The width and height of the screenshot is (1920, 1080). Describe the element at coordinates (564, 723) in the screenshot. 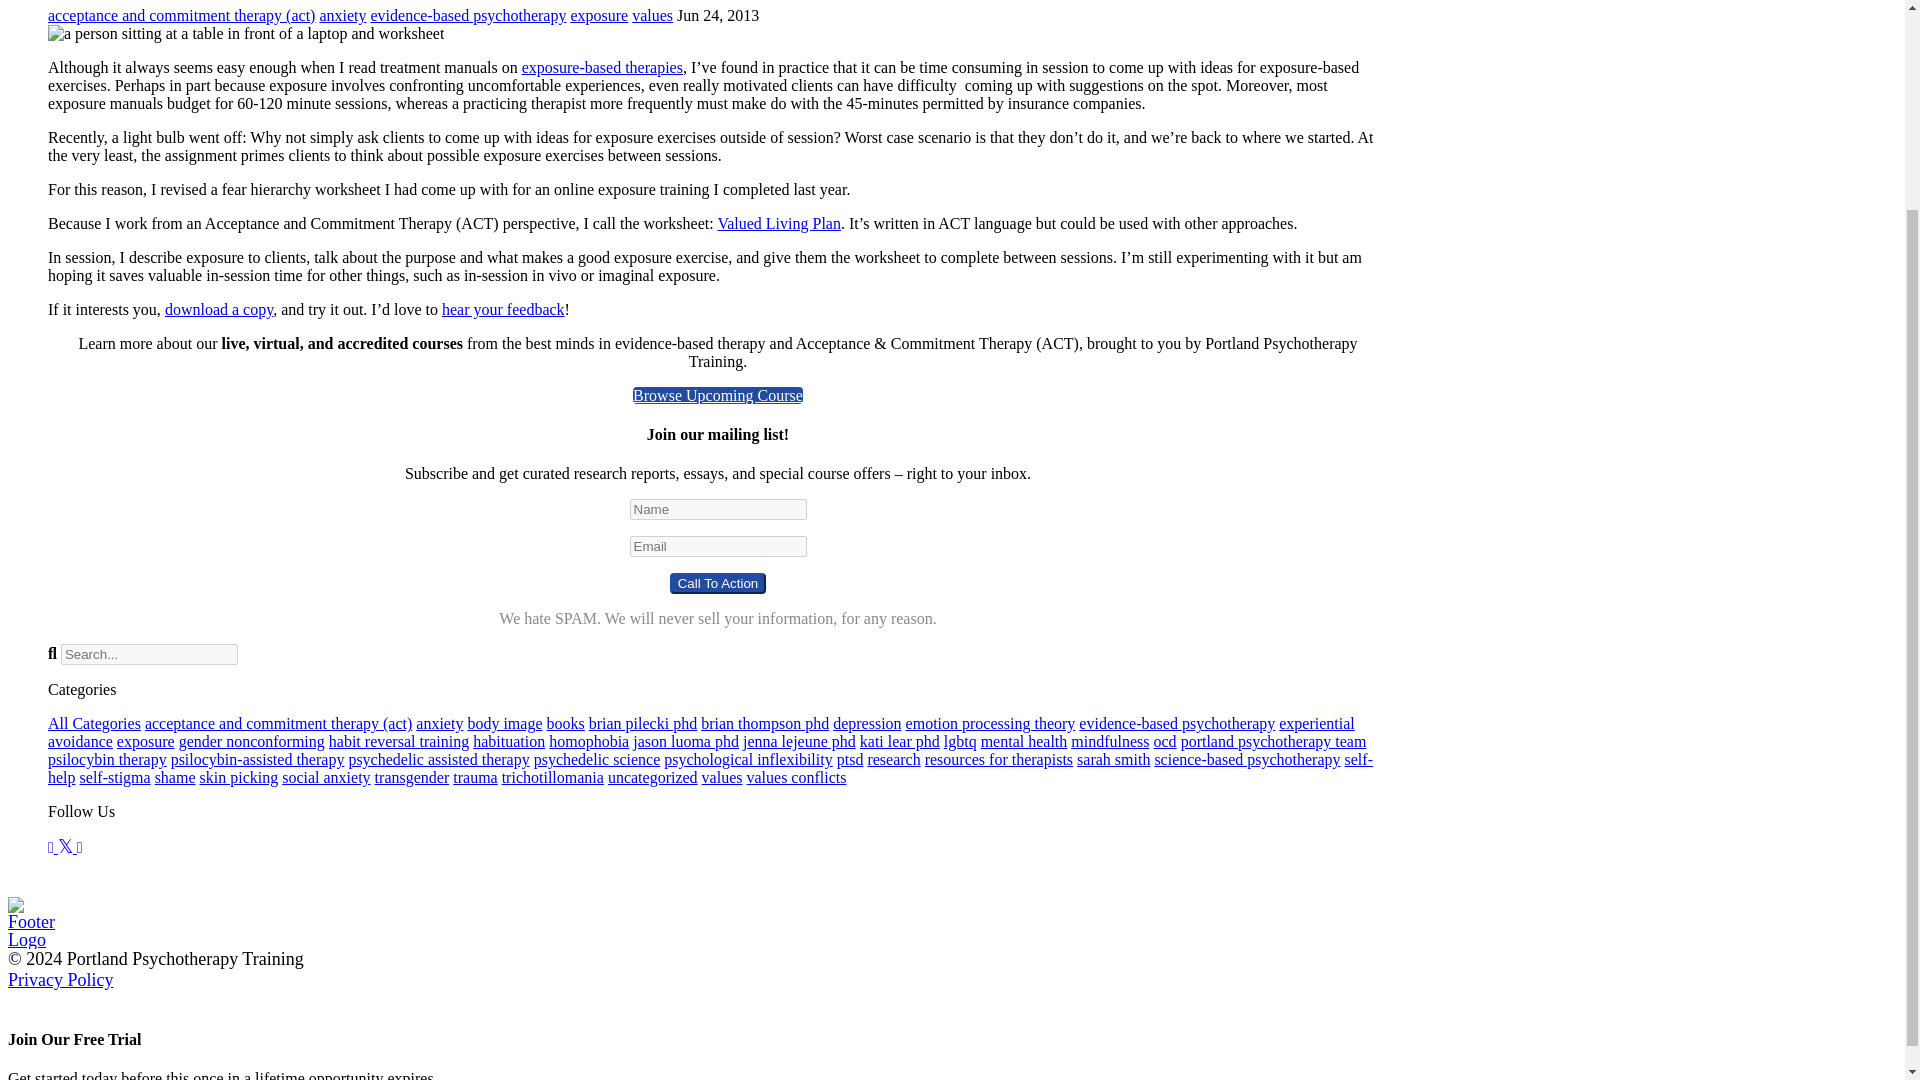

I see `books` at that location.